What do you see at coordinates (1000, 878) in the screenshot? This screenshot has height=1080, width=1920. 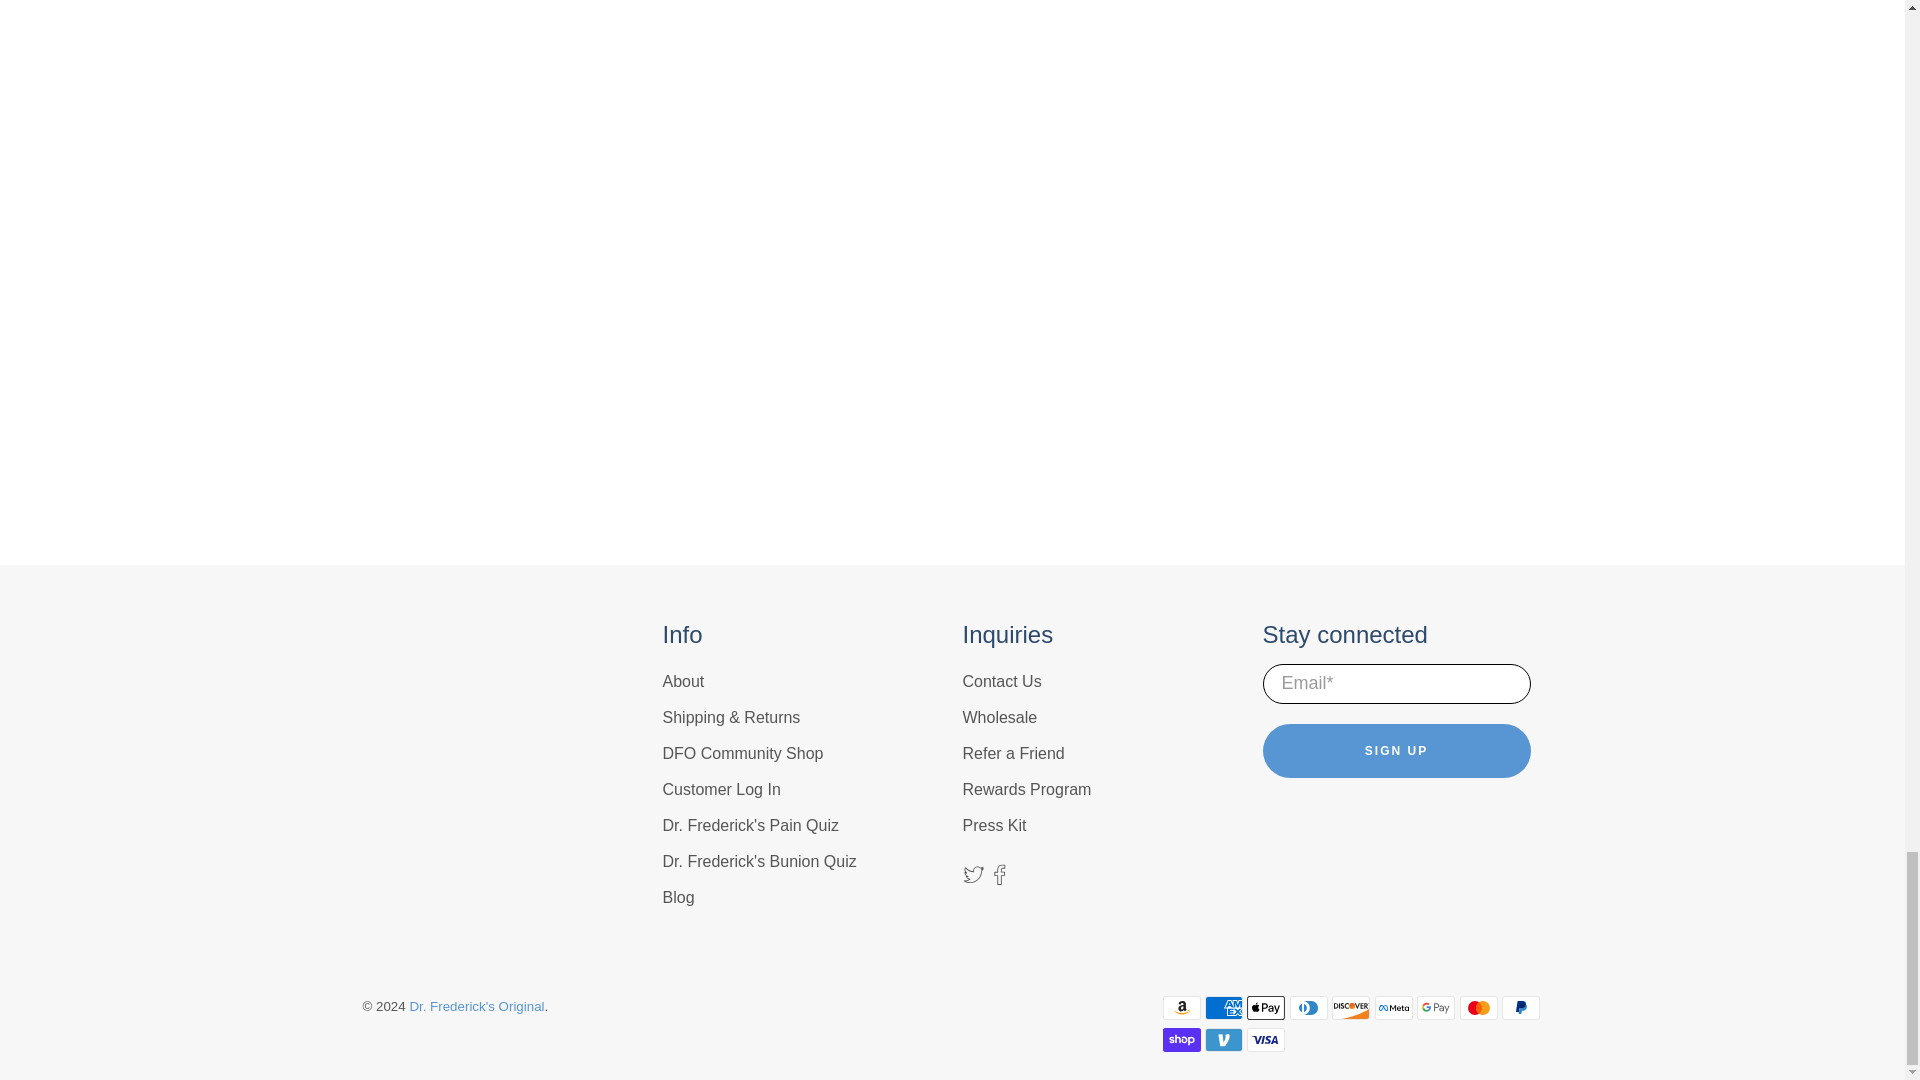 I see `Dr. Frederick's Original on Facebook` at bounding box center [1000, 878].